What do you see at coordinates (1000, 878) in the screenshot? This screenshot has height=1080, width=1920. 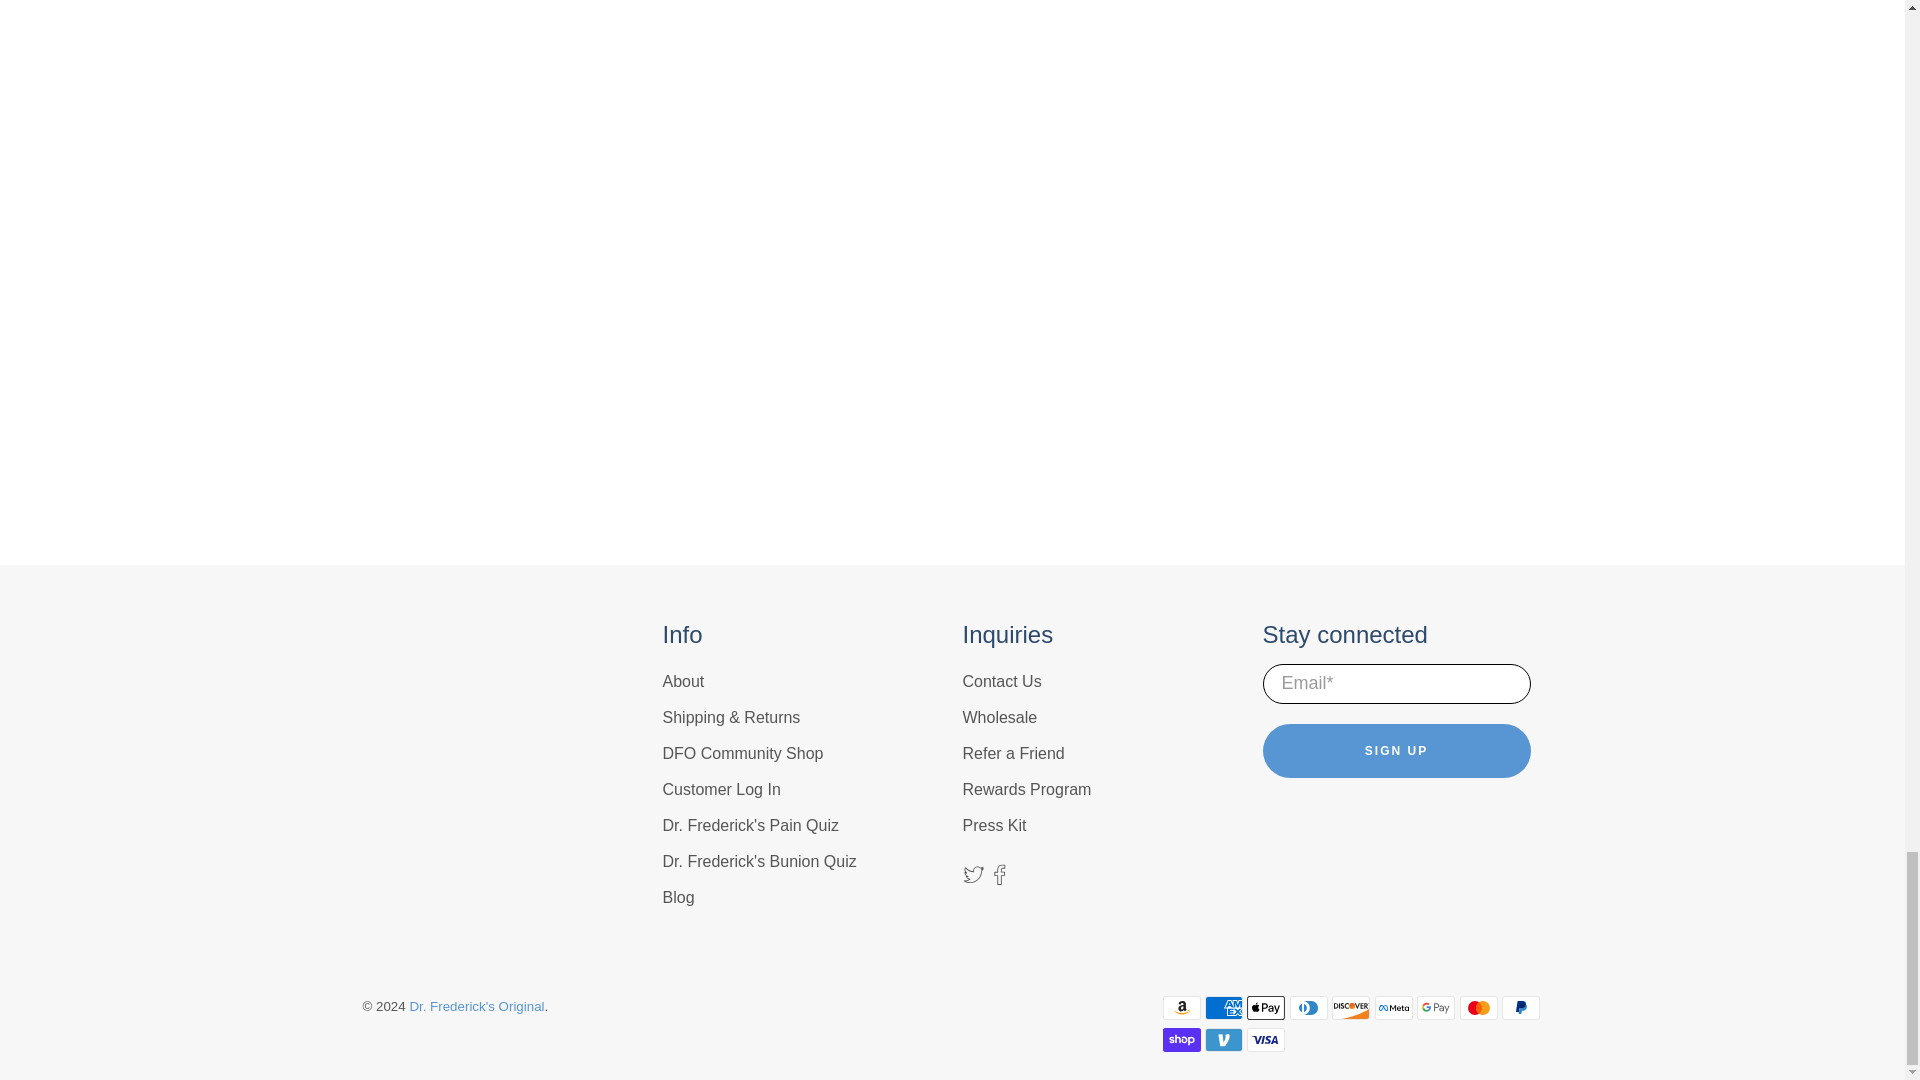 I see `Dr. Frederick's Original on Facebook` at bounding box center [1000, 878].